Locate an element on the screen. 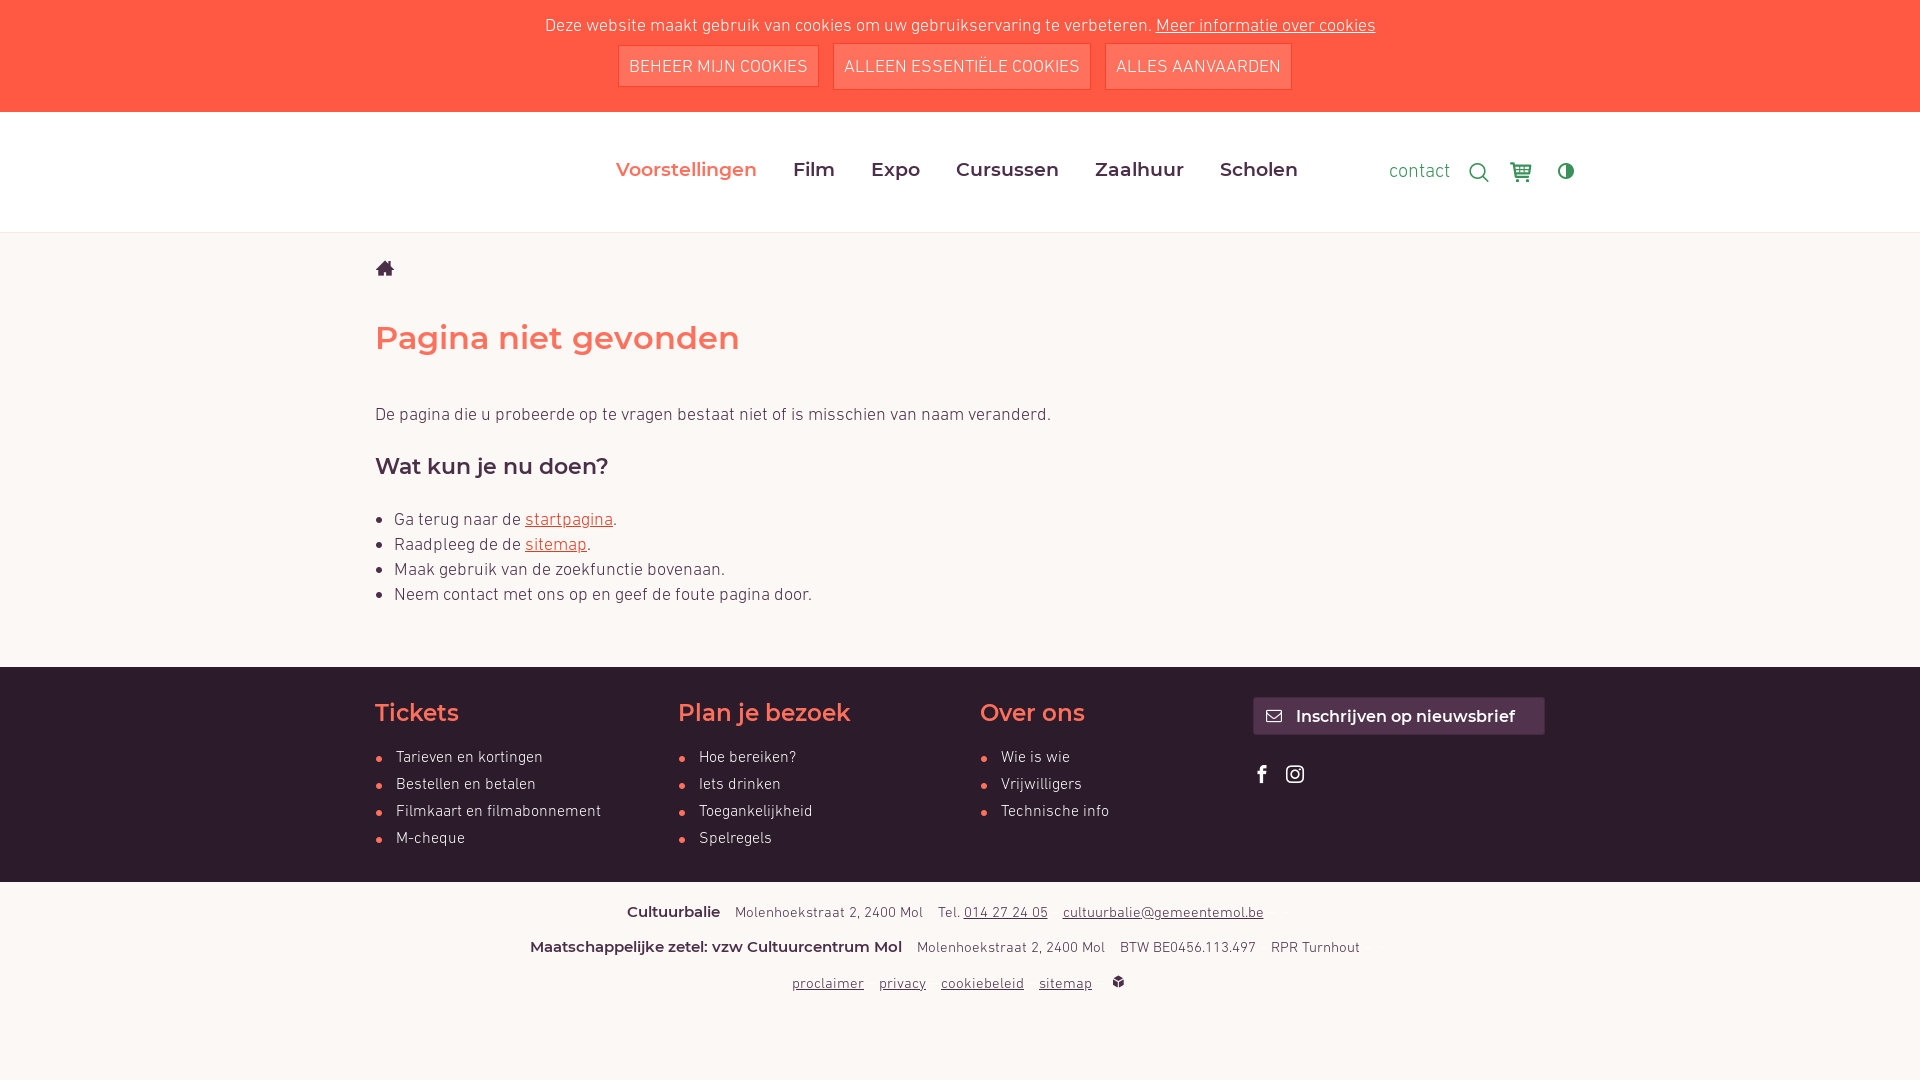 This screenshot has height=1080, width=1920. startpagina is located at coordinates (569, 518).